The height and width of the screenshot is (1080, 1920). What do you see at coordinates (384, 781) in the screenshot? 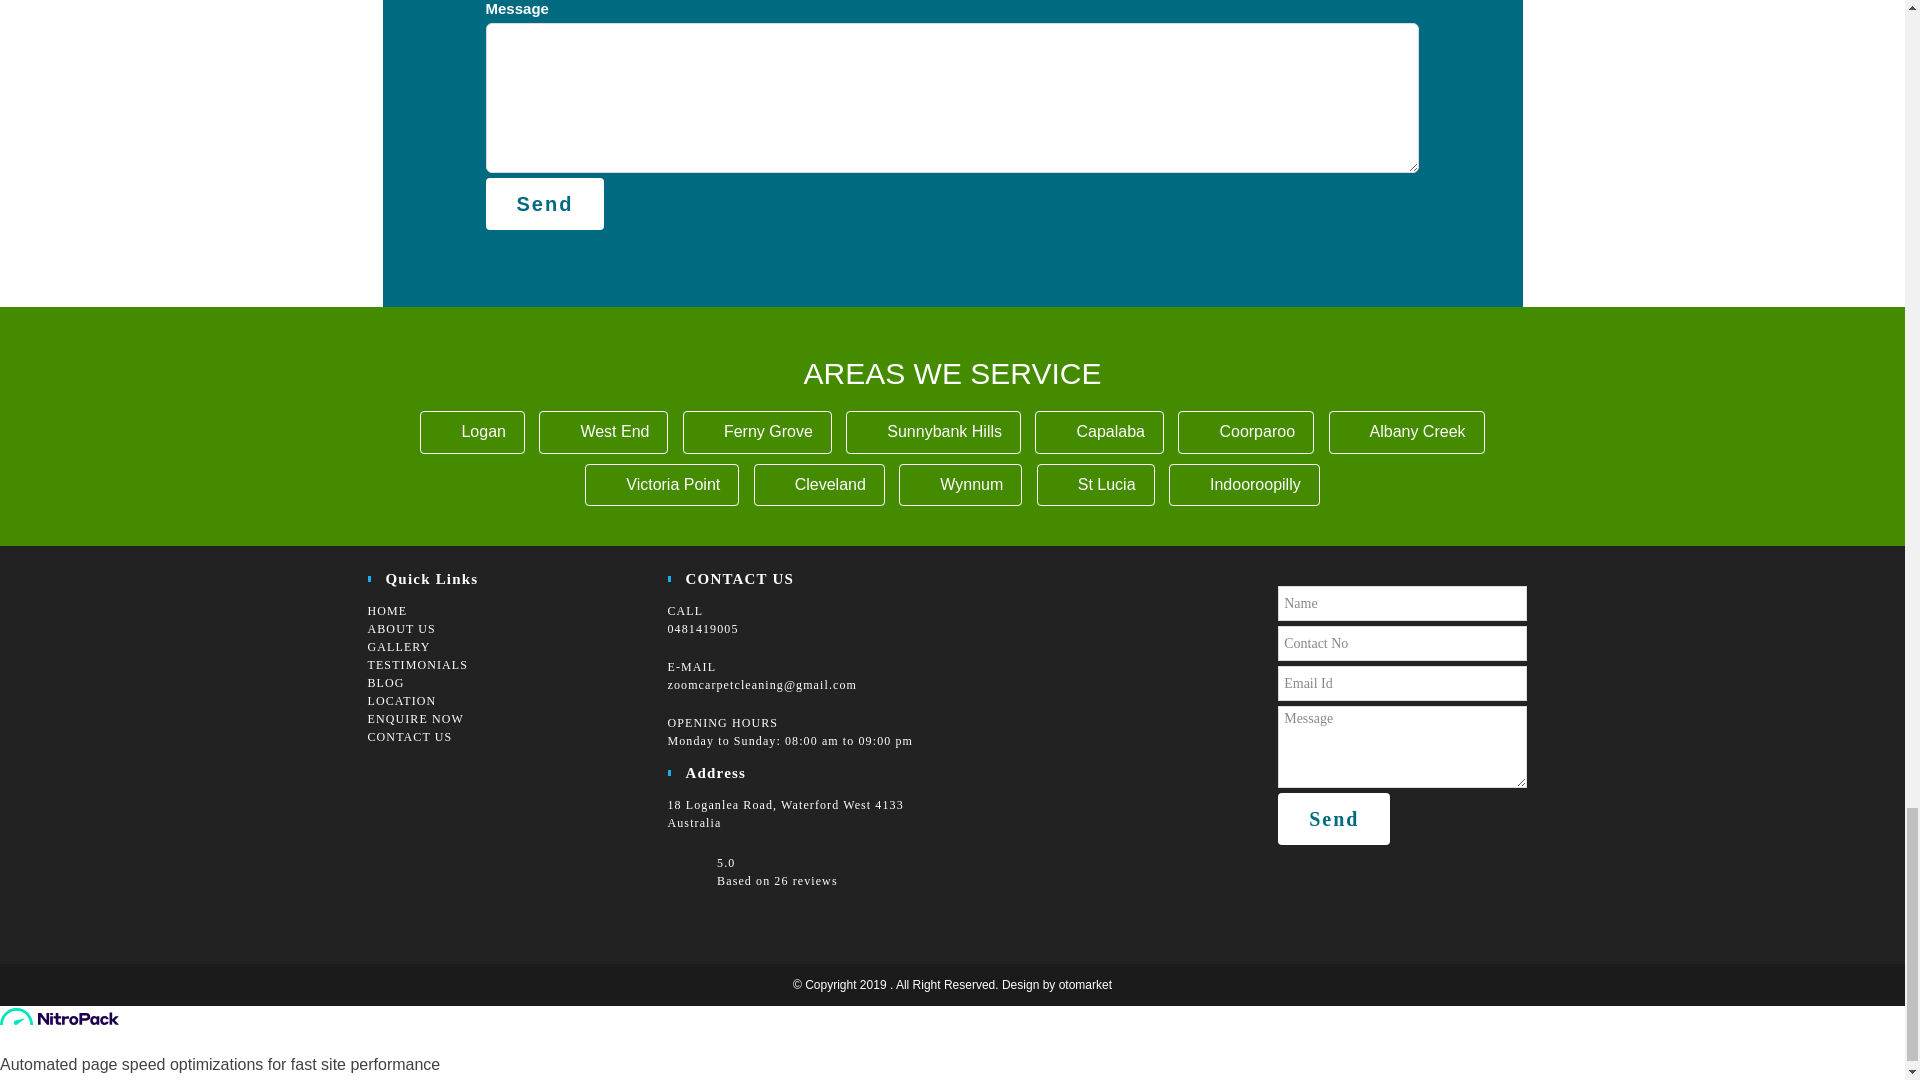
I see `Visit Us On Facebook` at bounding box center [384, 781].